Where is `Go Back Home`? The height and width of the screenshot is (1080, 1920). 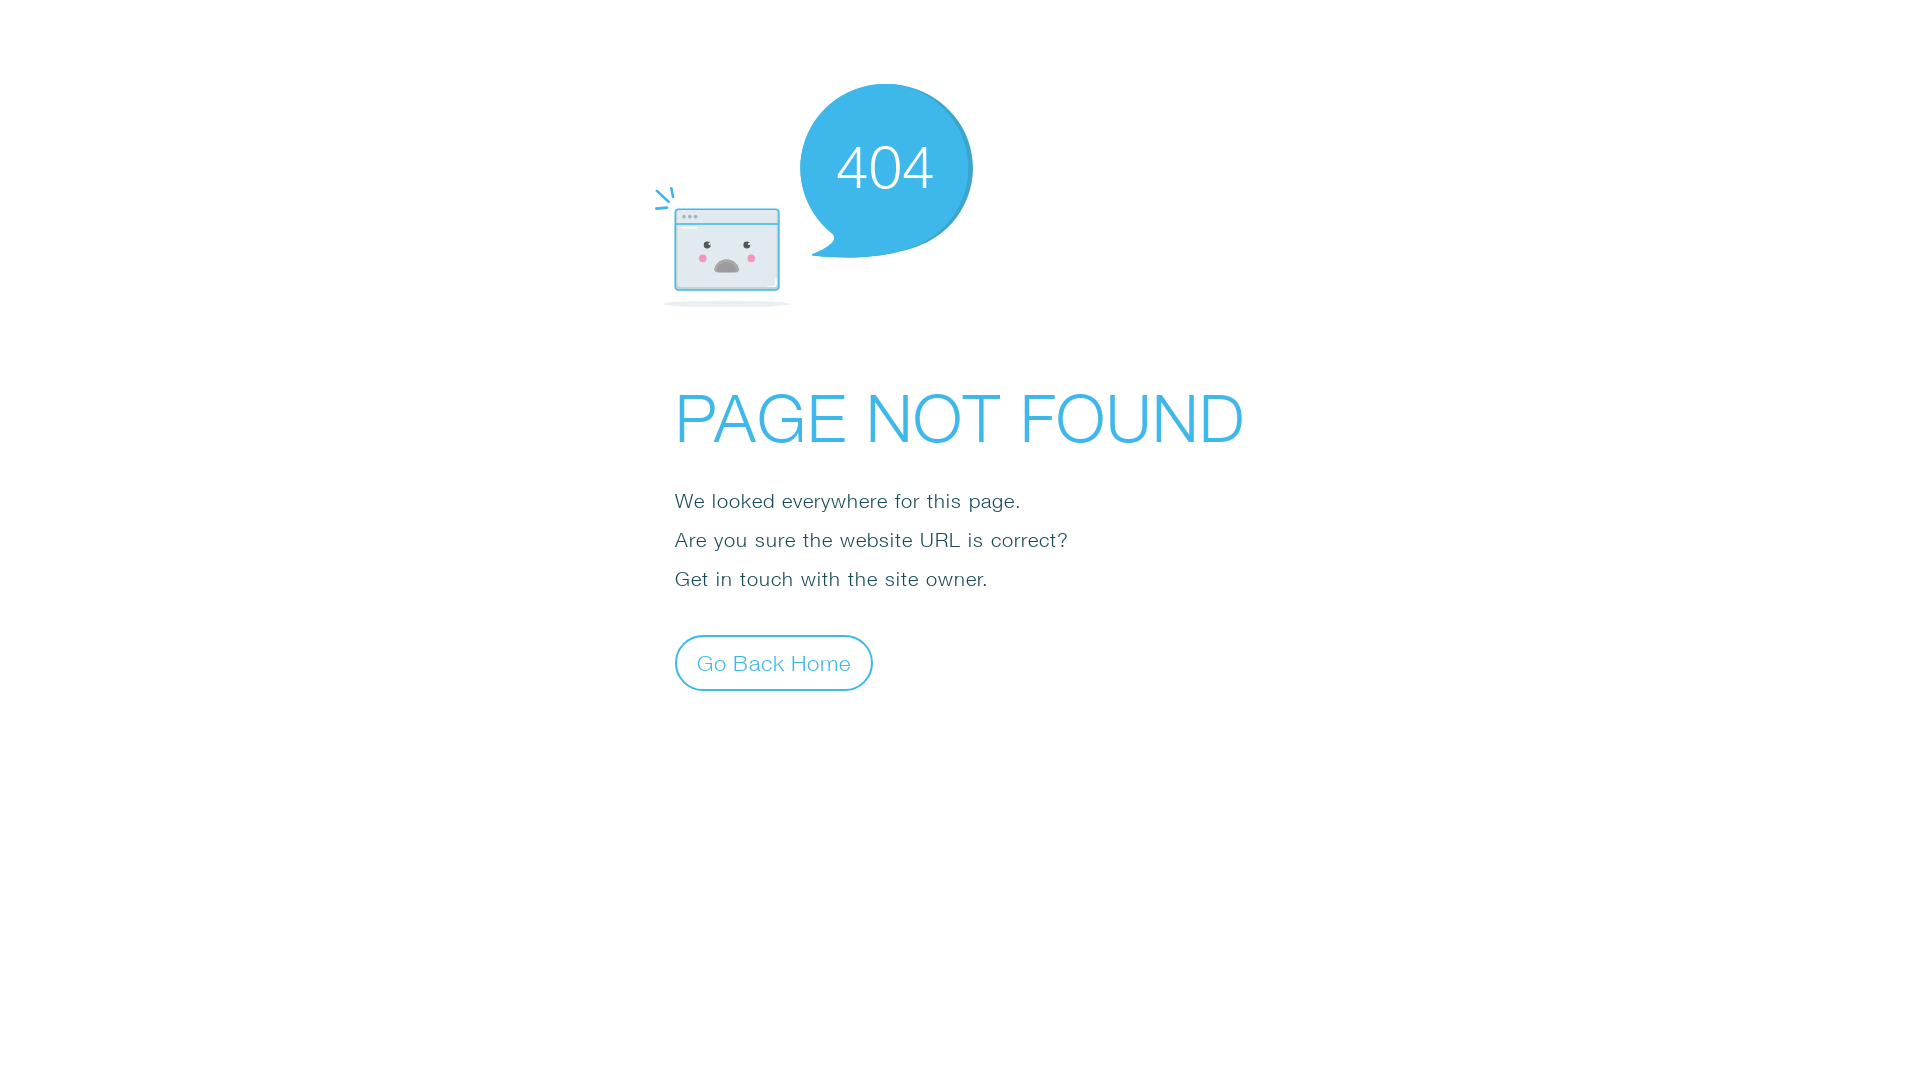
Go Back Home is located at coordinates (774, 662).